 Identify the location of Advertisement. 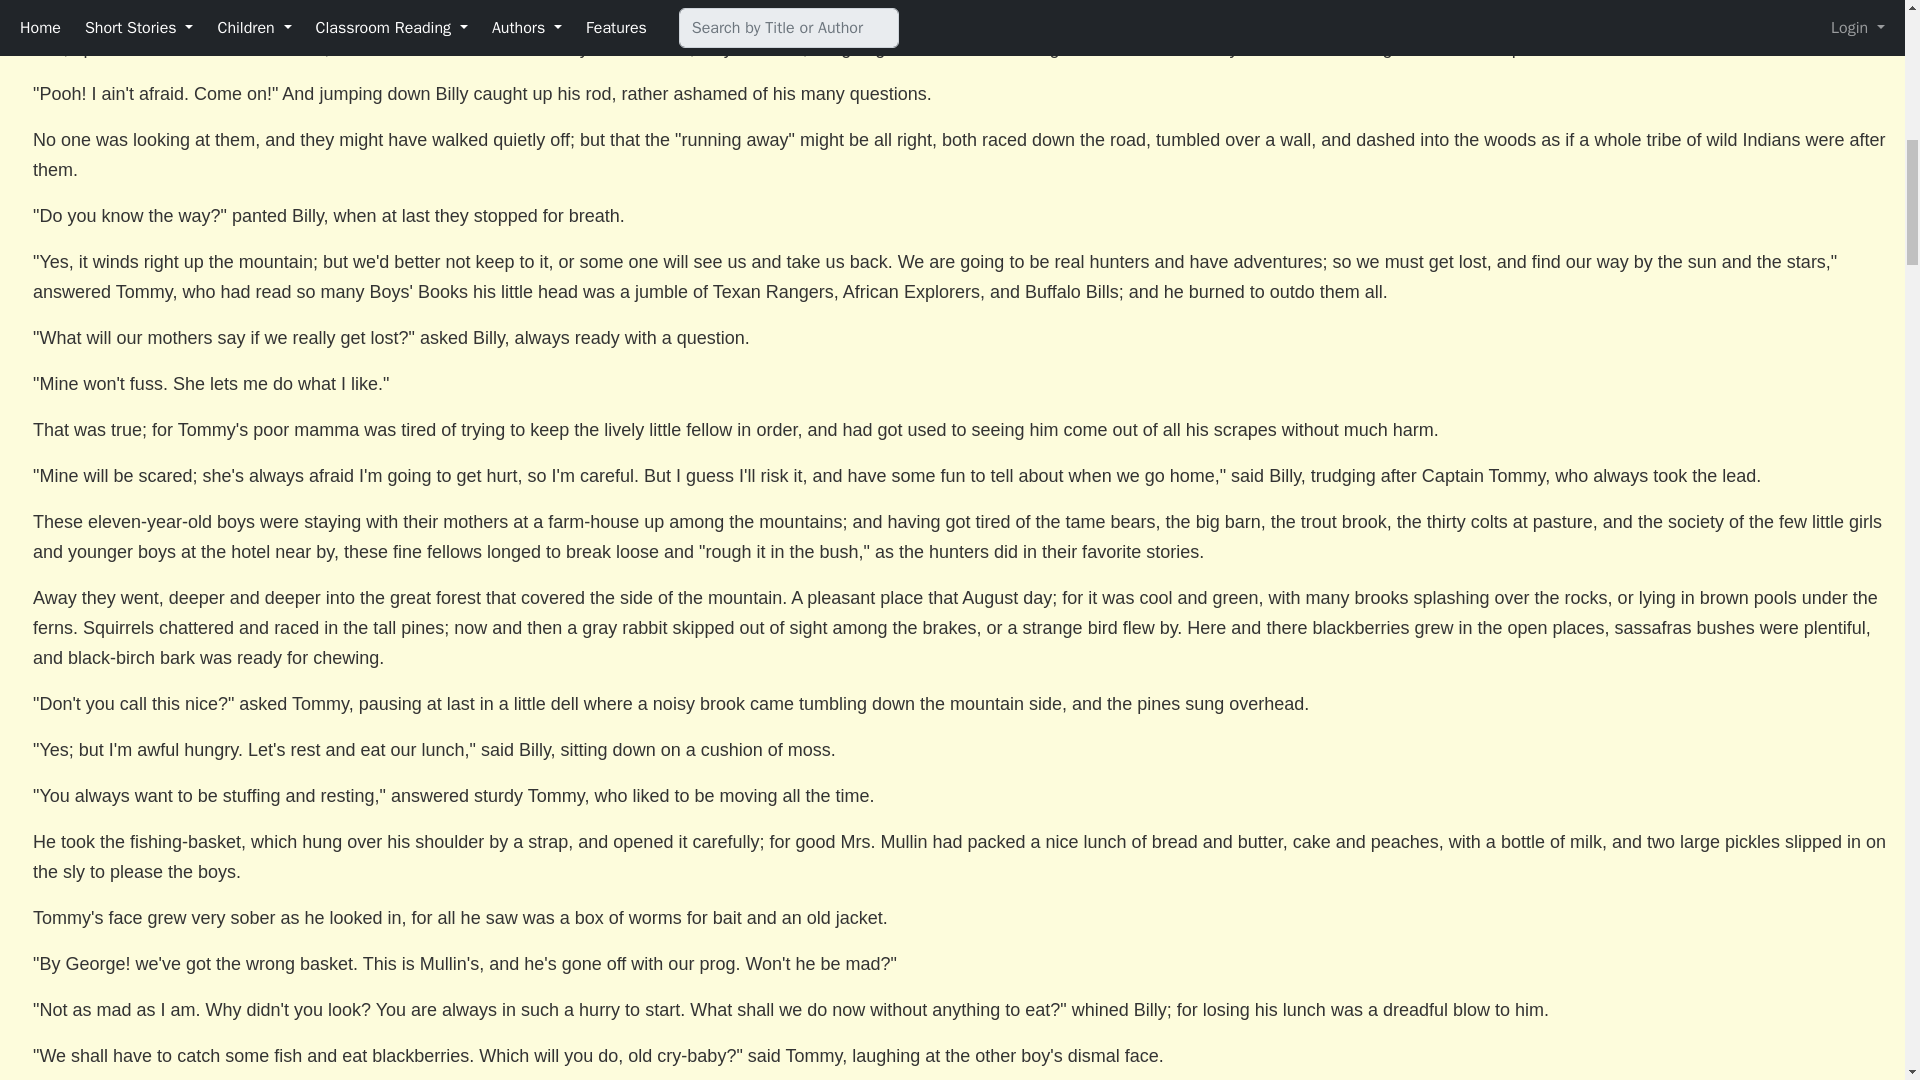
(1723, 8).